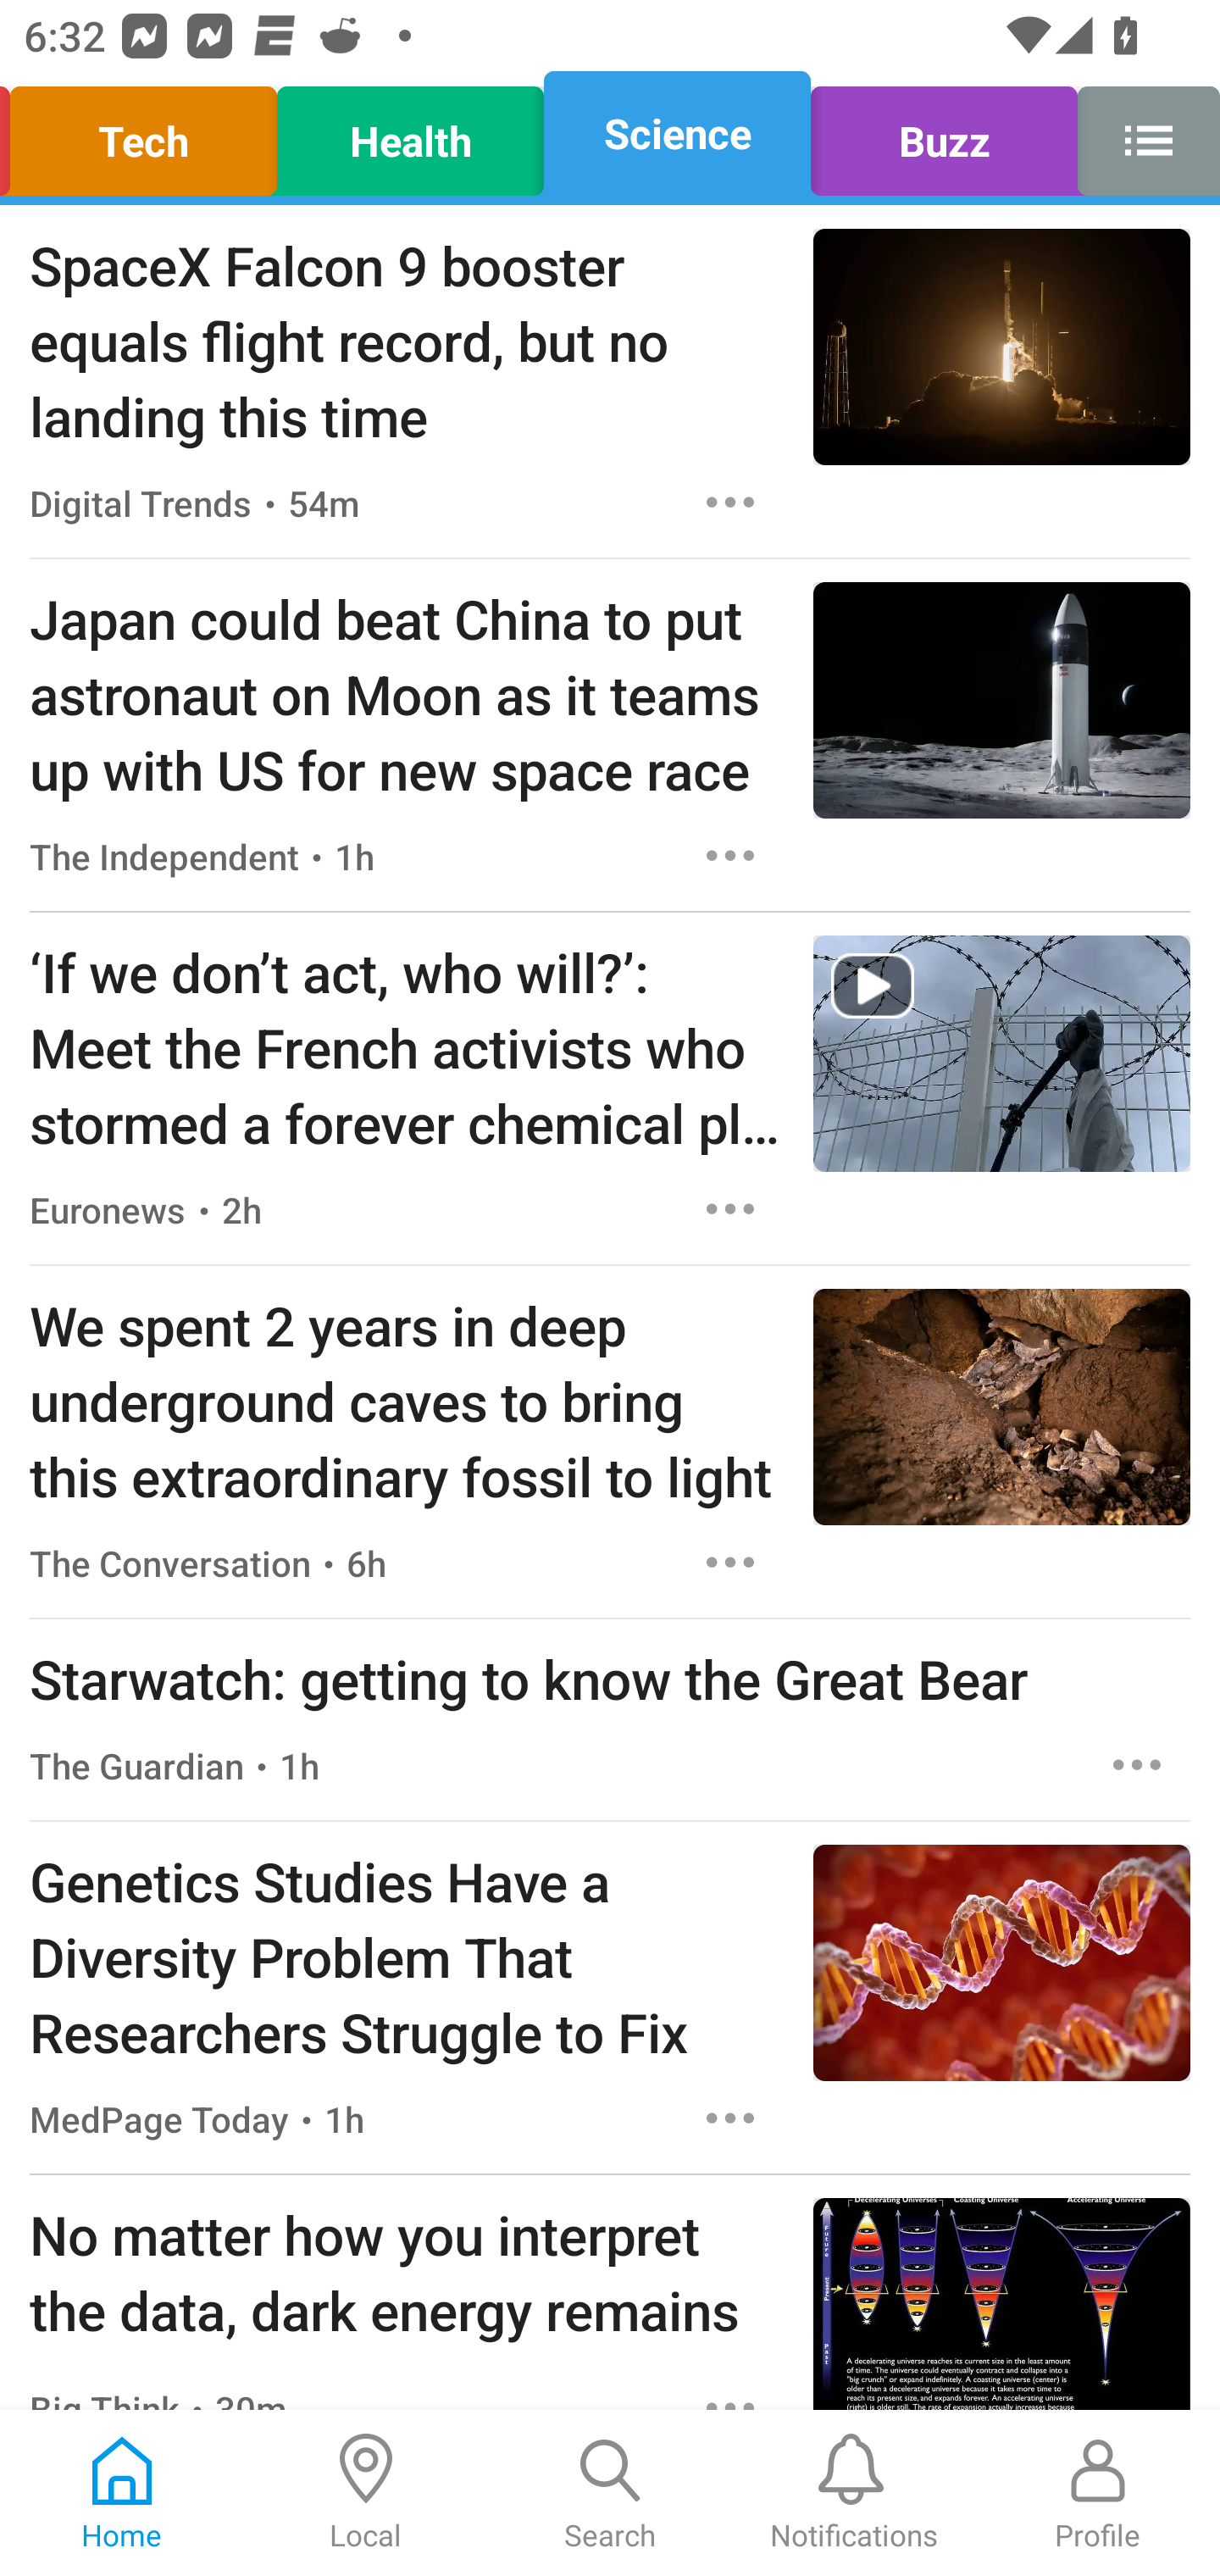  What do you see at coordinates (1137, 1764) in the screenshot?
I see `Options` at bounding box center [1137, 1764].